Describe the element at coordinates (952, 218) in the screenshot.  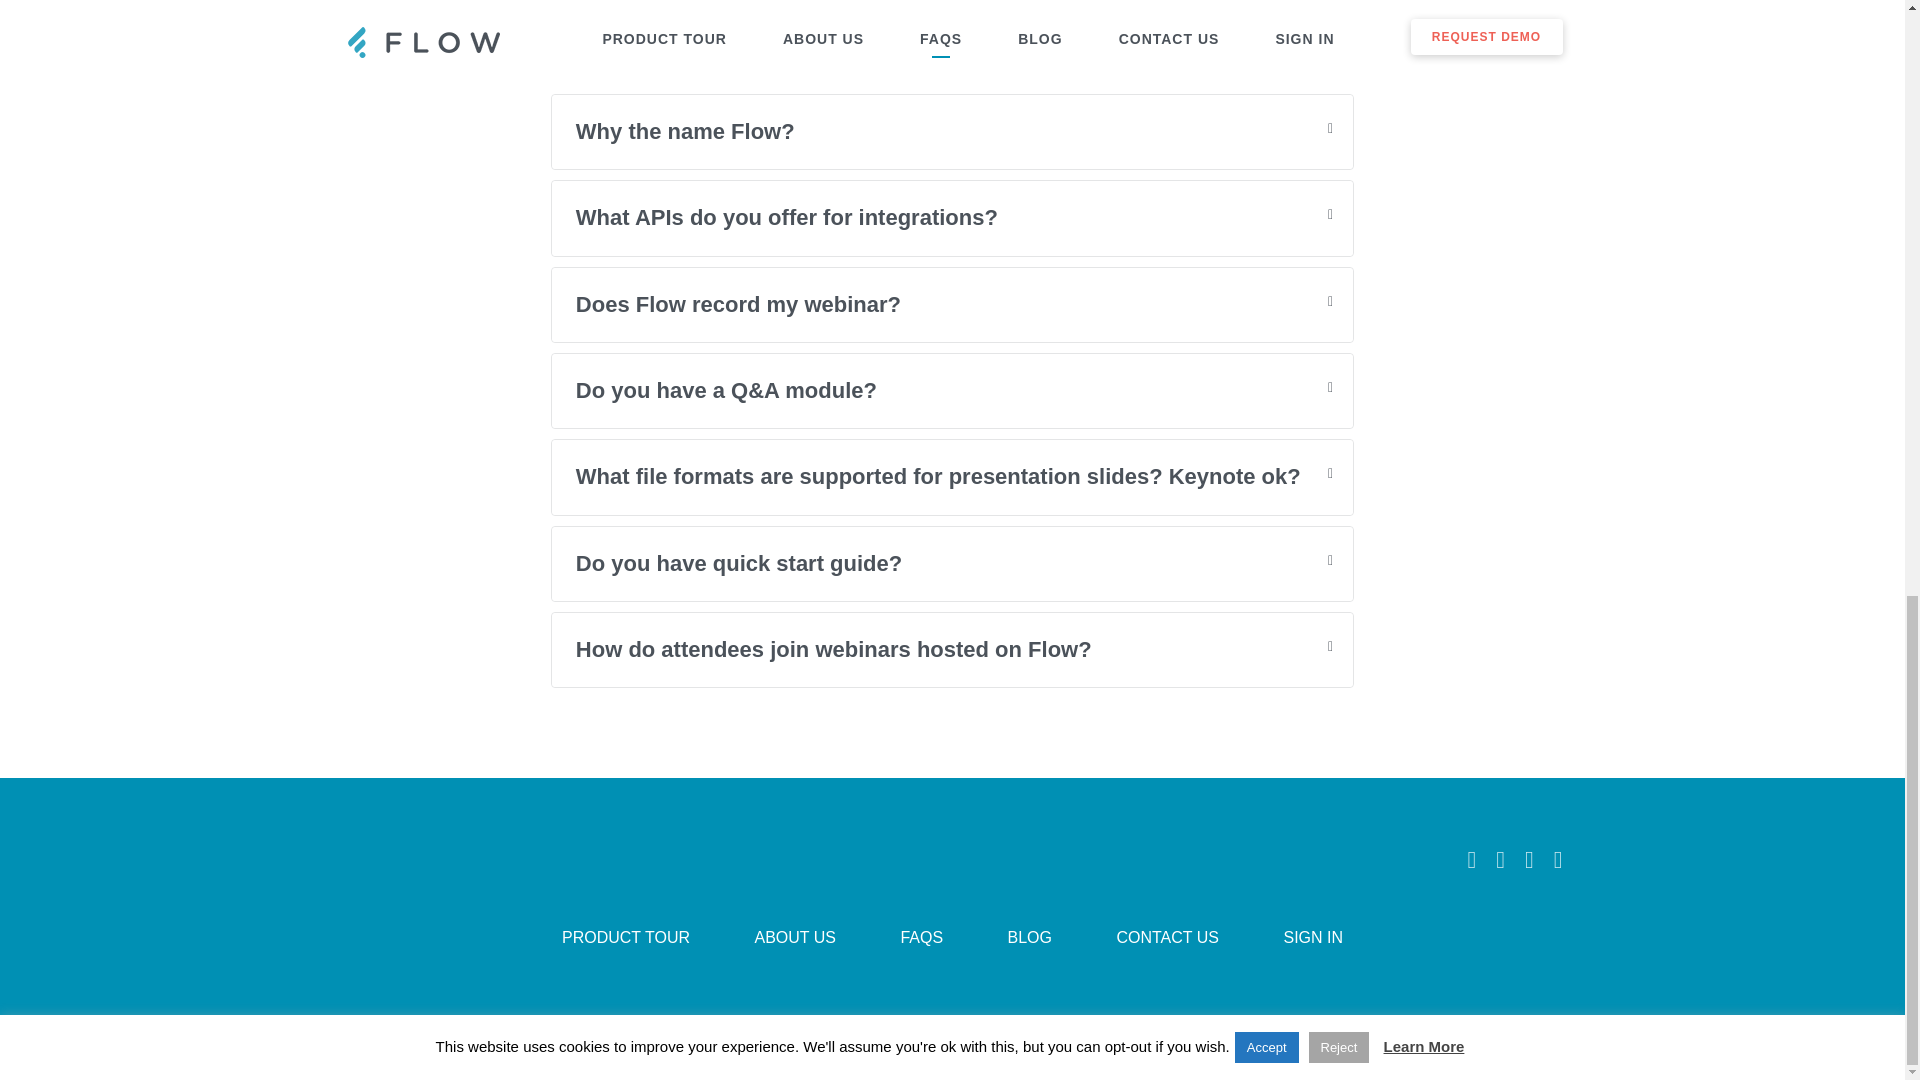
I see `What APIs do you offer for integrations?` at that location.